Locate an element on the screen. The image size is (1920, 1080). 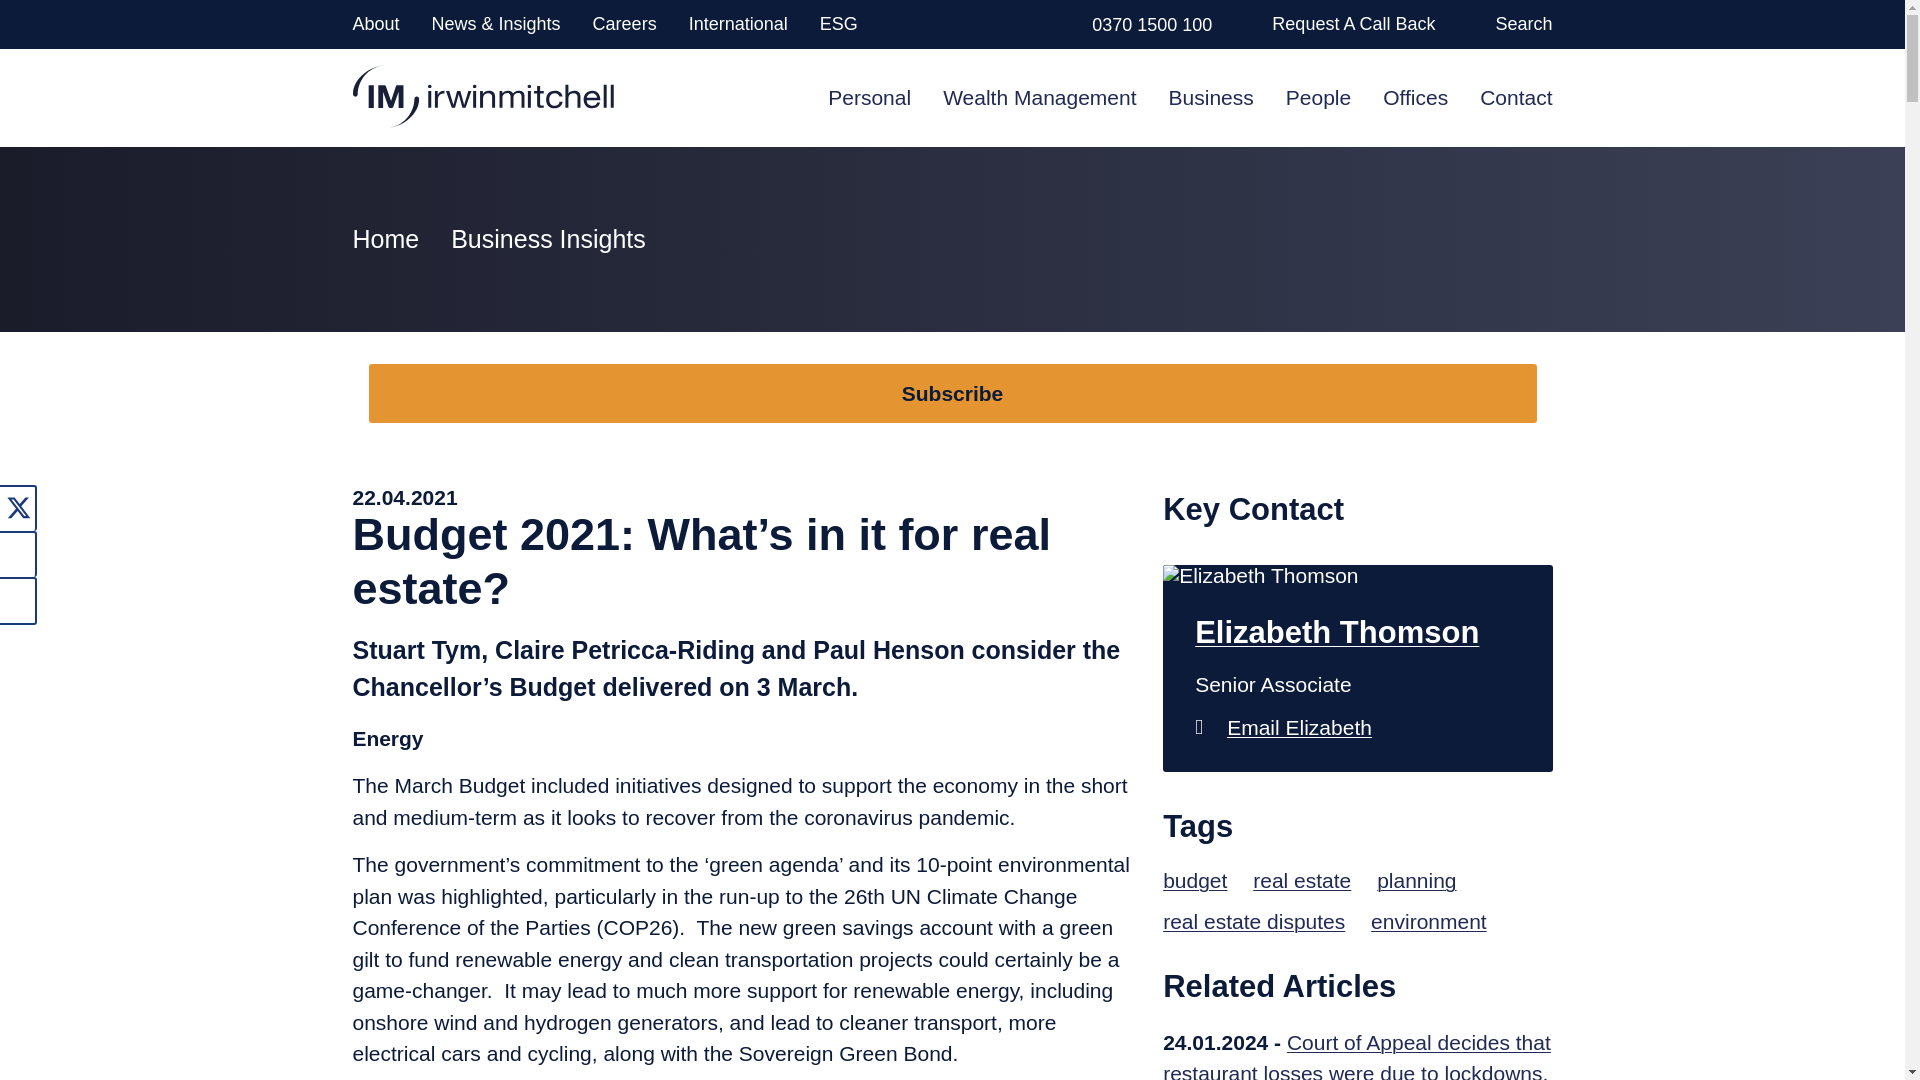
0370 1500 100 is located at coordinates (1152, 24).